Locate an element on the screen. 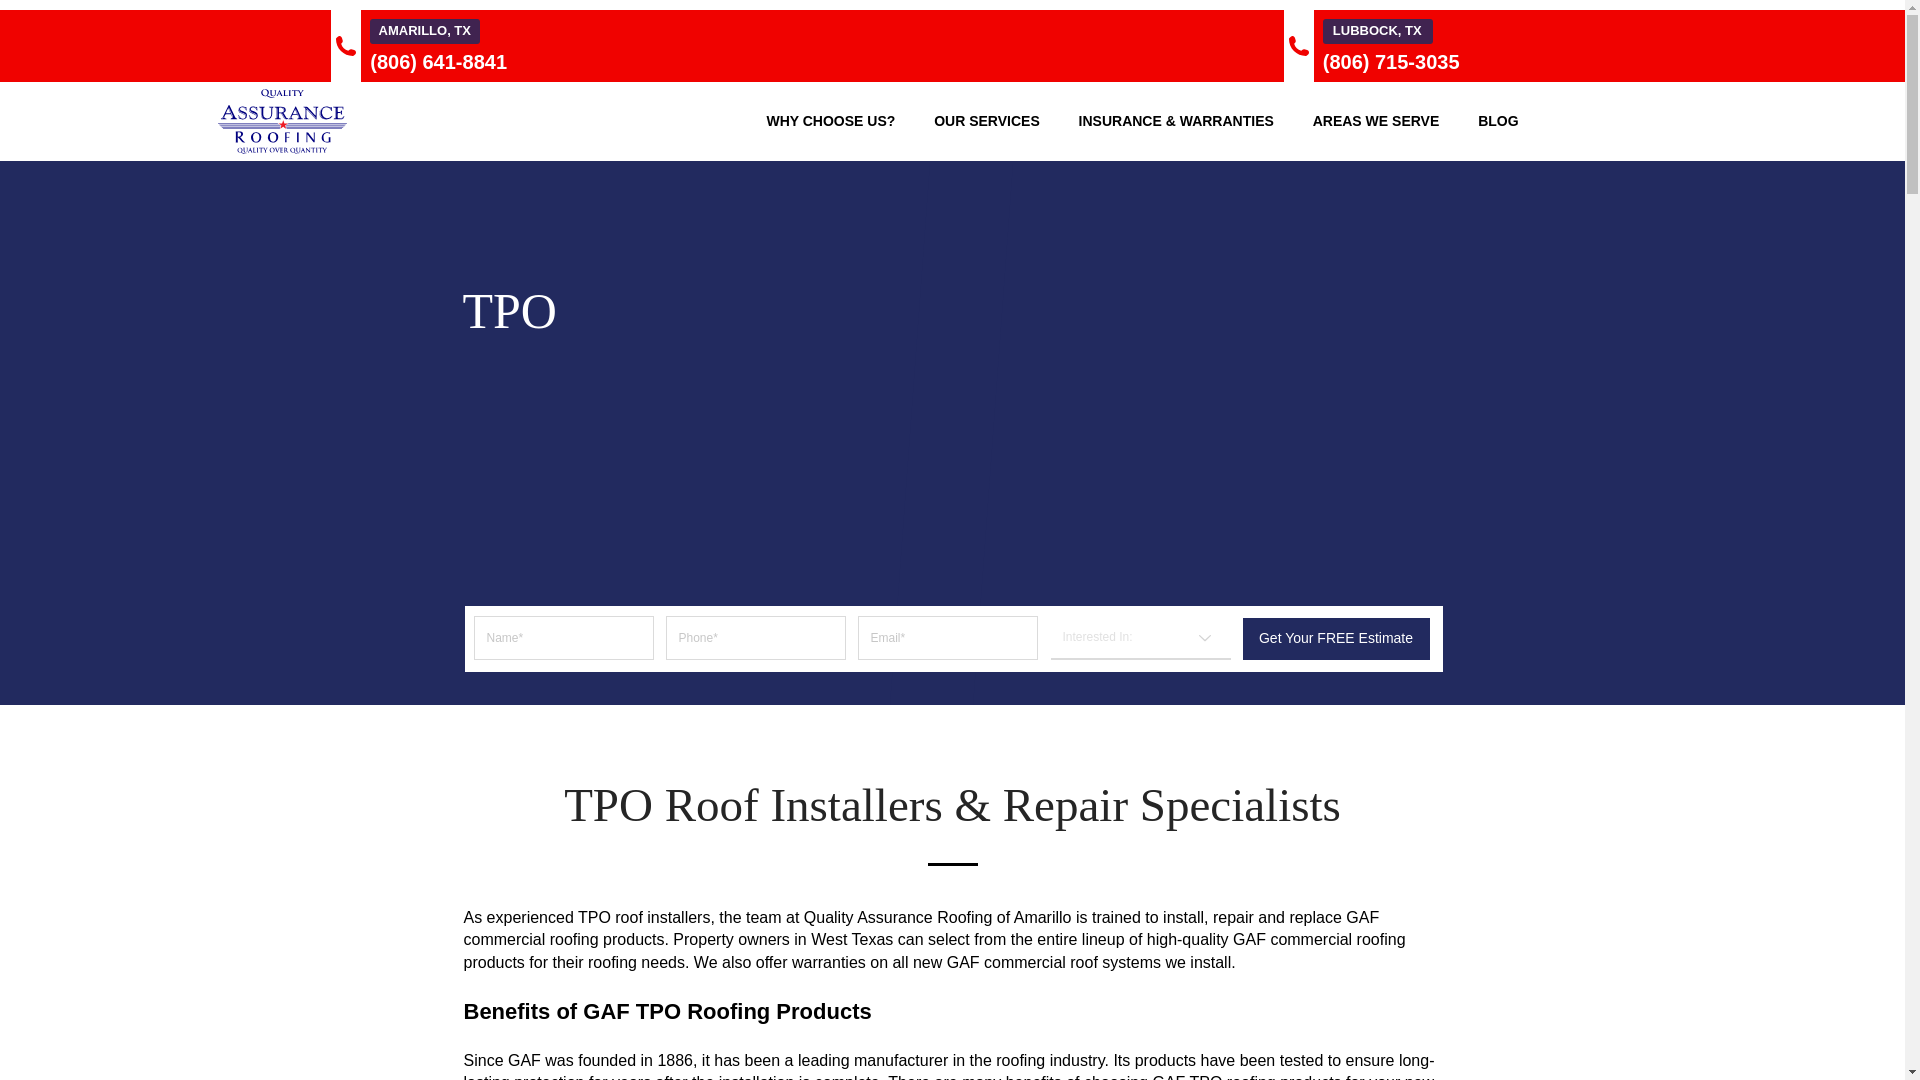 The height and width of the screenshot is (1080, 1920). OUR SERVICES is located at coordinates (986, 120).